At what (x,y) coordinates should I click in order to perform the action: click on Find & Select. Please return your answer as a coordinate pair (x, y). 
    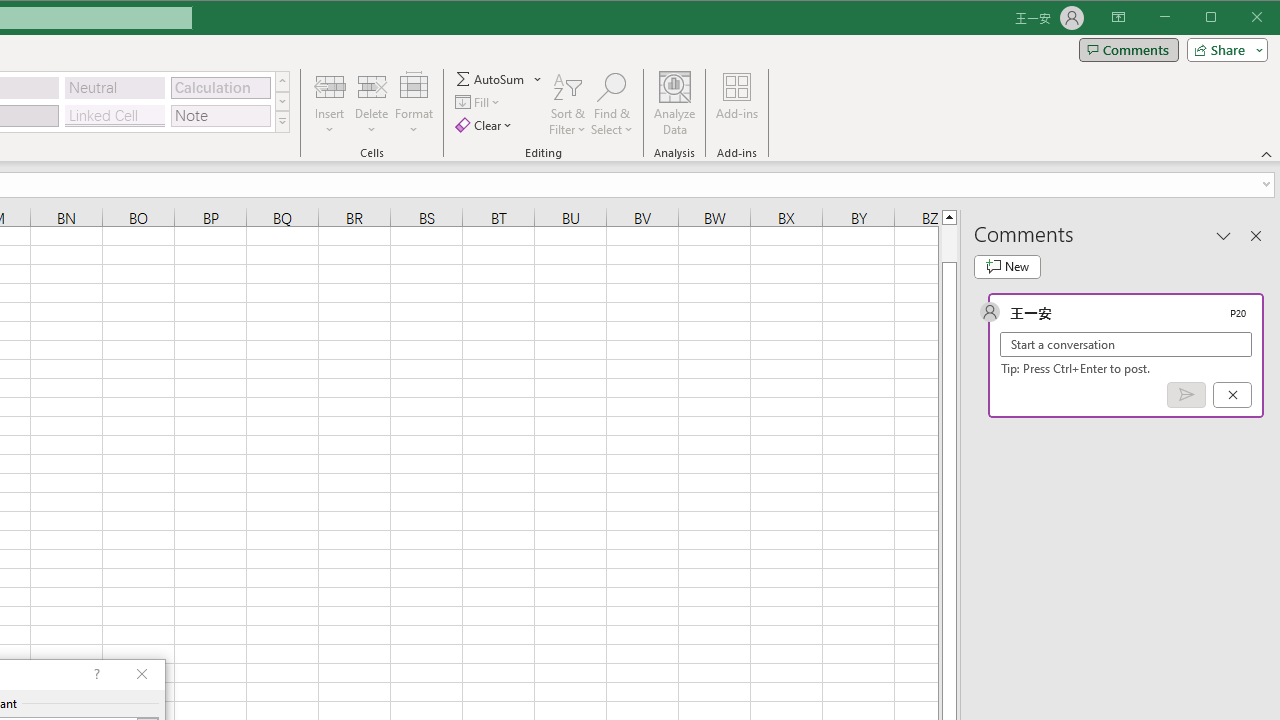
    Looking at the image, I should click on (612, 104).